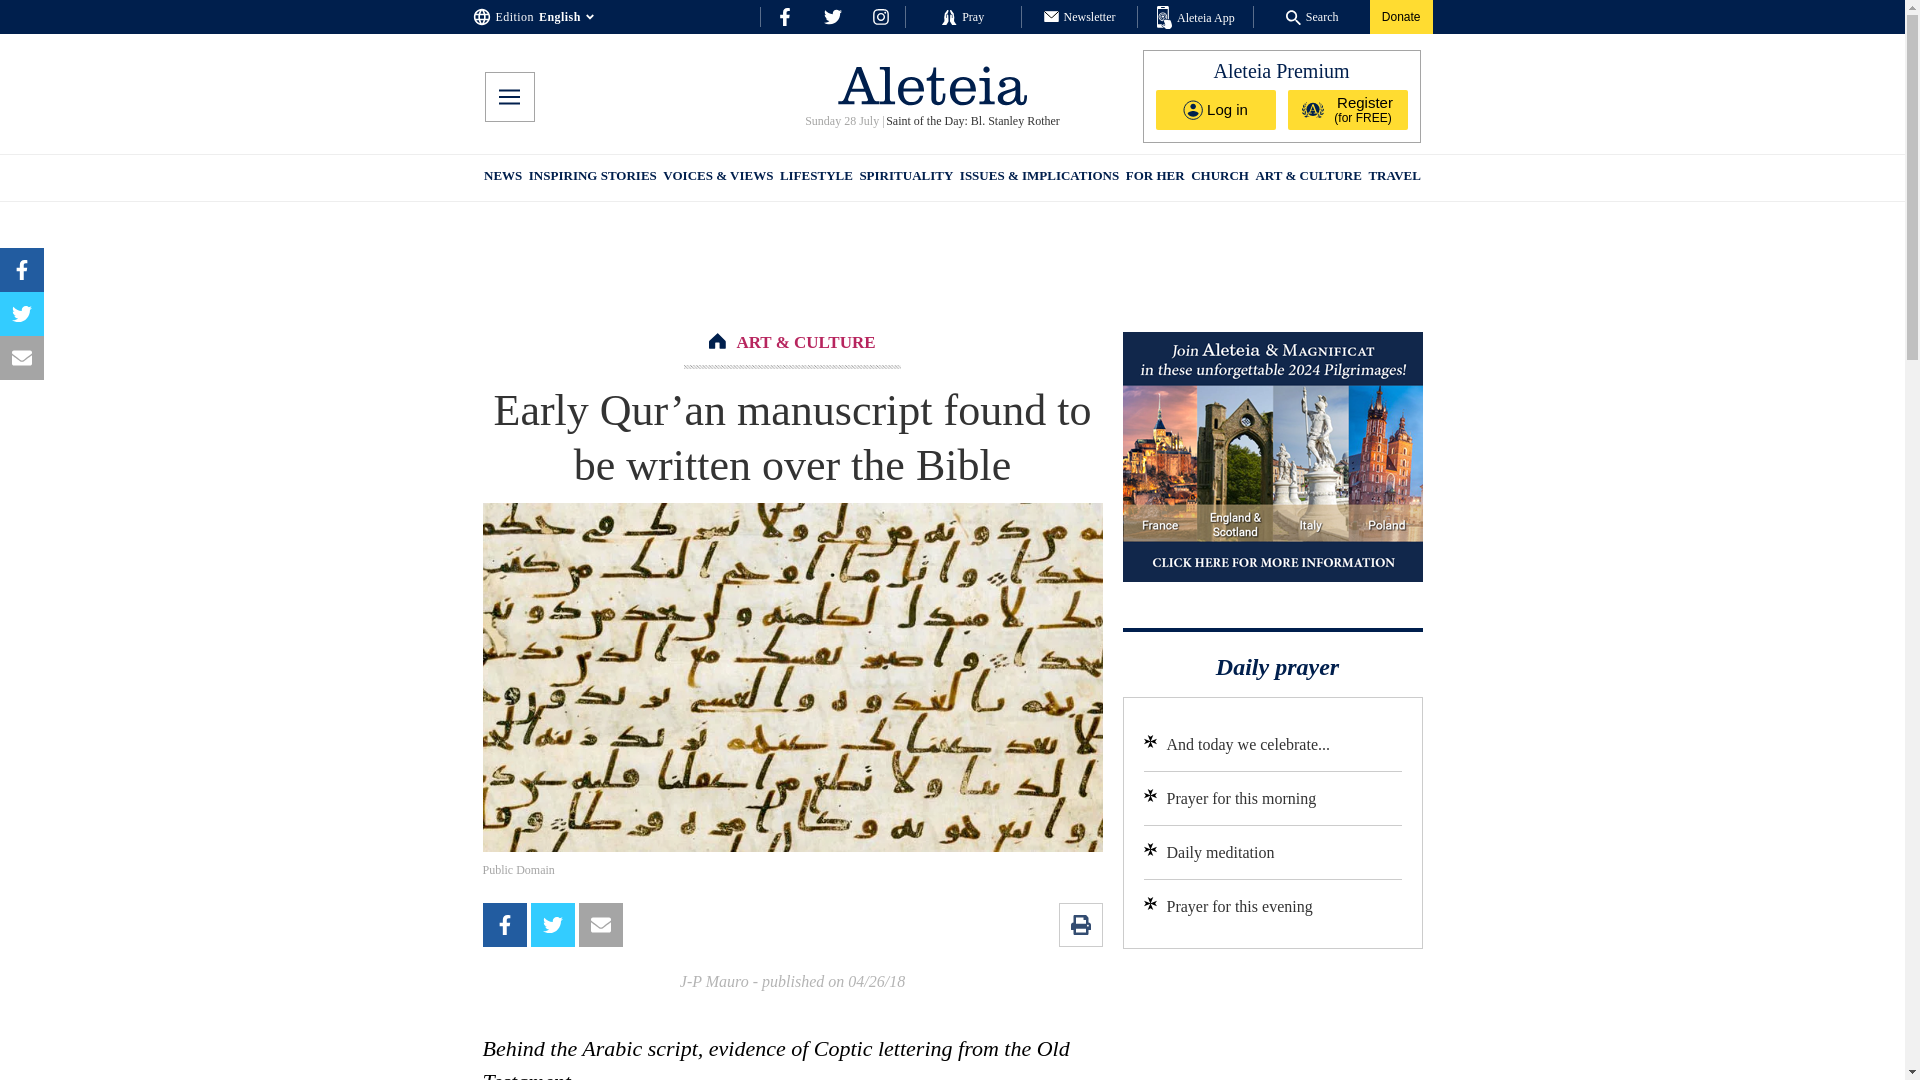 This screenshot has height=1080, width=1920. What do you see at coordinates (784, 16) in the screenshot?
I see `social-fb-top-row` at bounding box center [784, 16].